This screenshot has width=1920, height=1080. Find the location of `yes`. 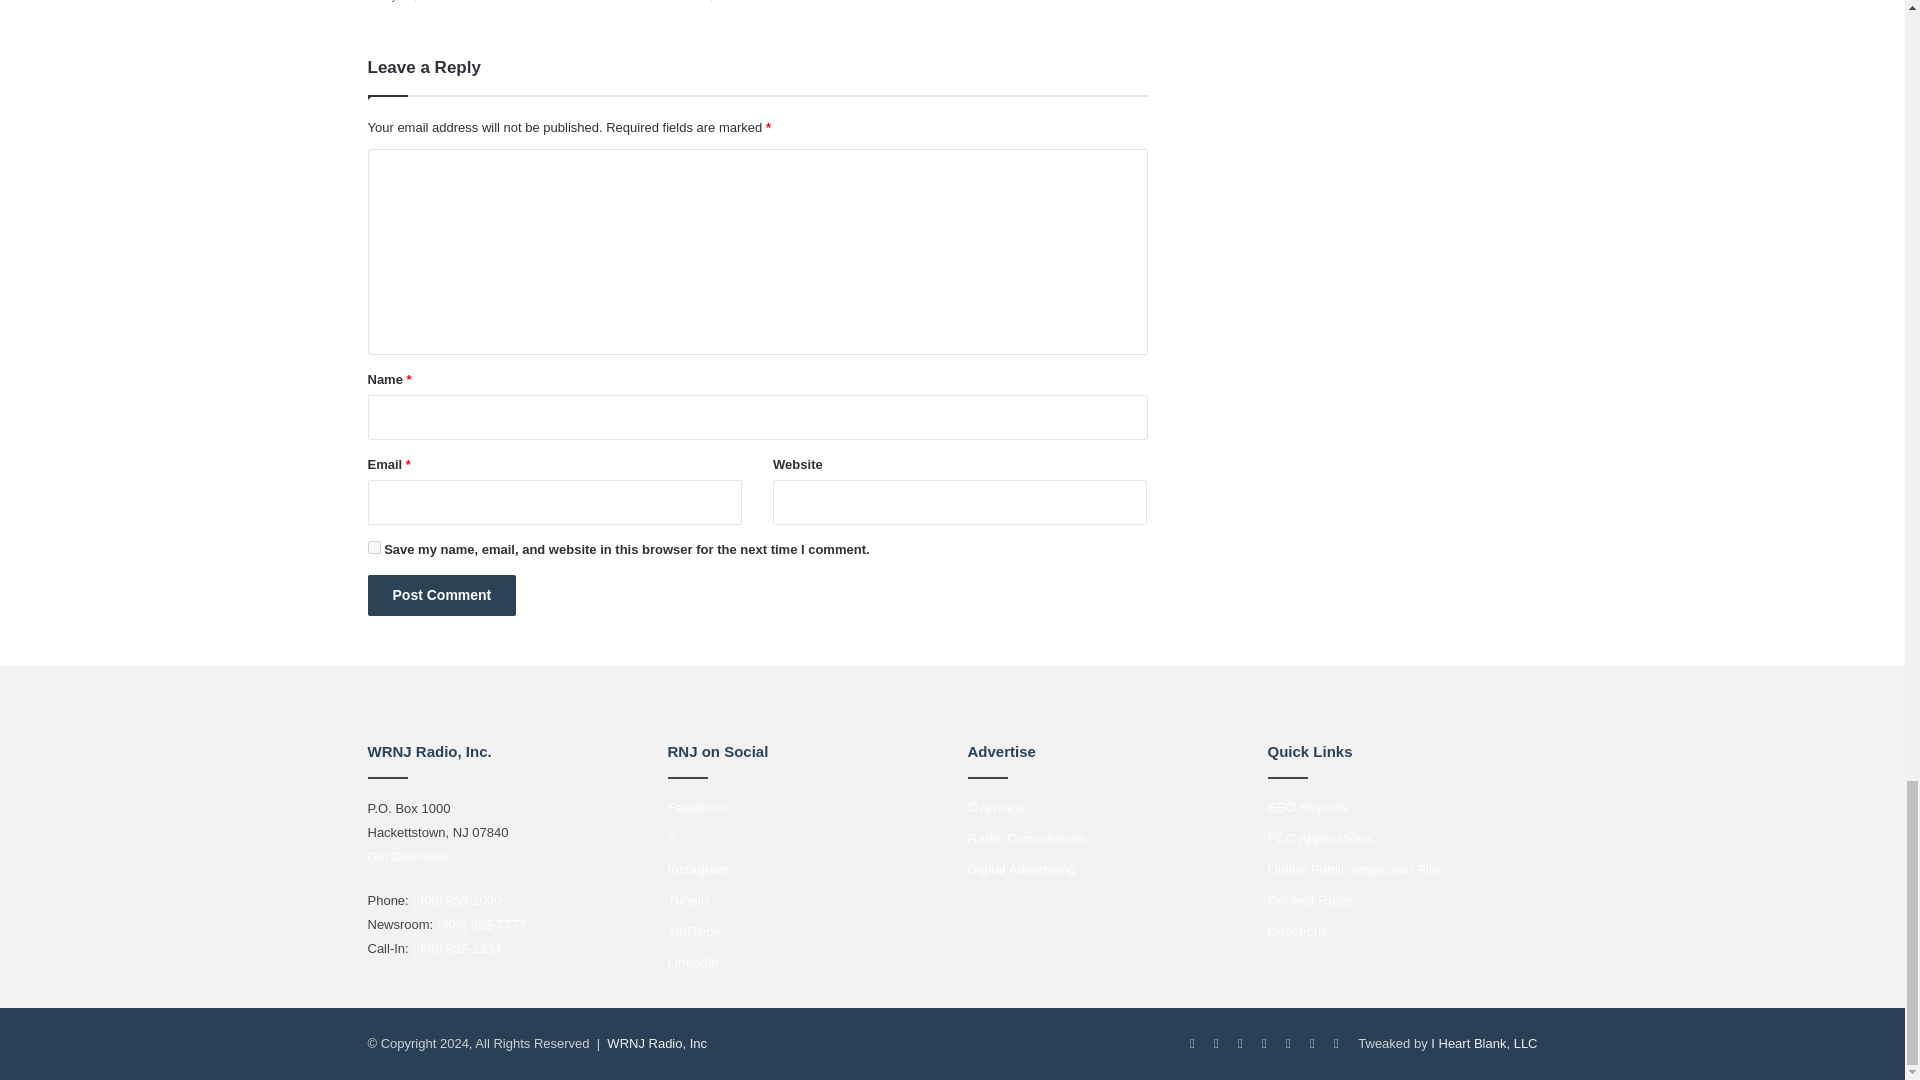

yes is located at coordinates (374, 548).